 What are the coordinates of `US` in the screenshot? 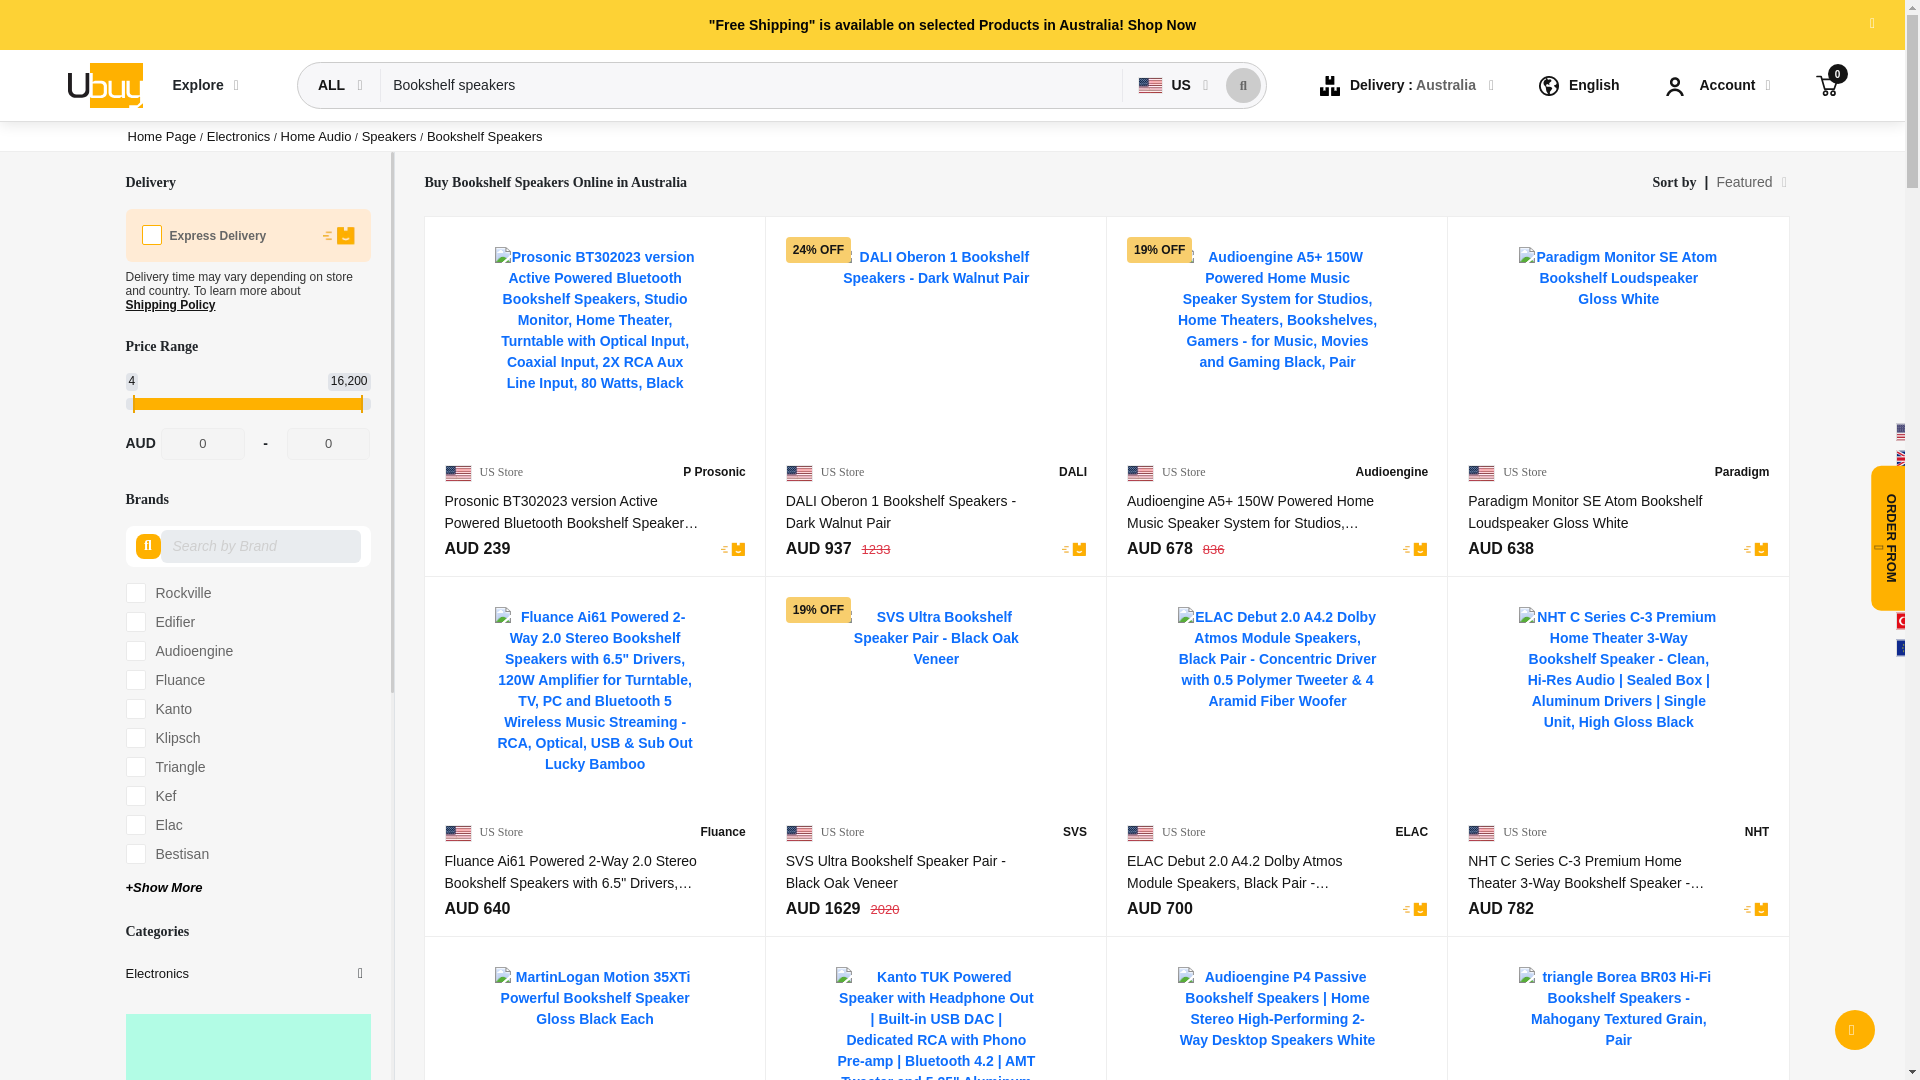 It's located at (1164, 85).